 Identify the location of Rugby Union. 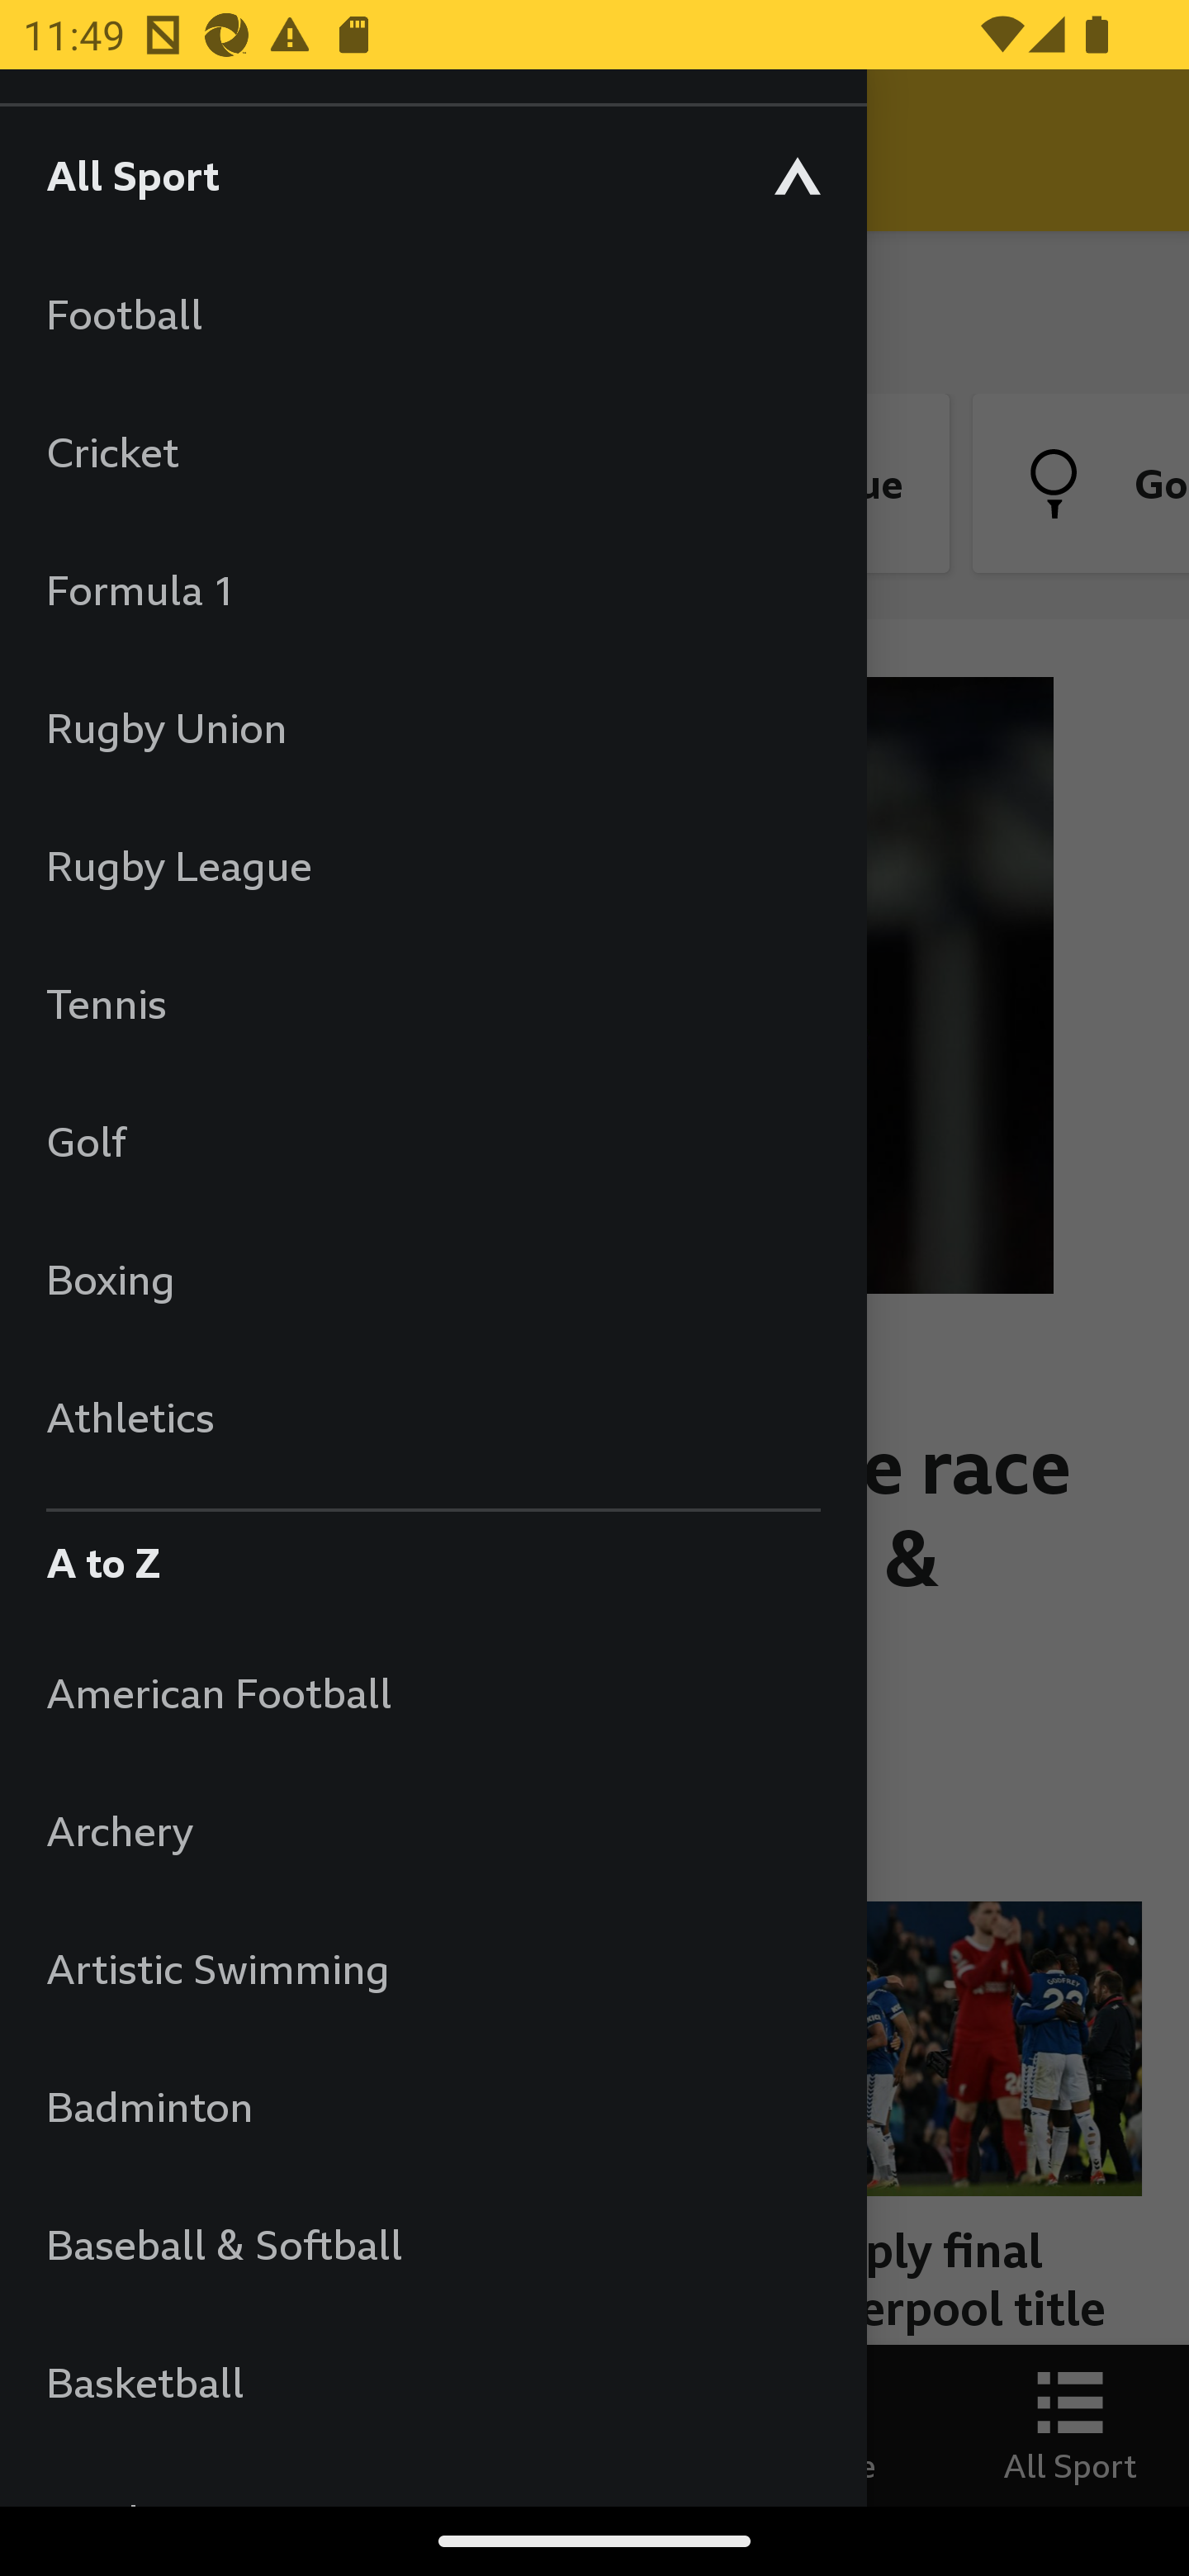
(433, 727).